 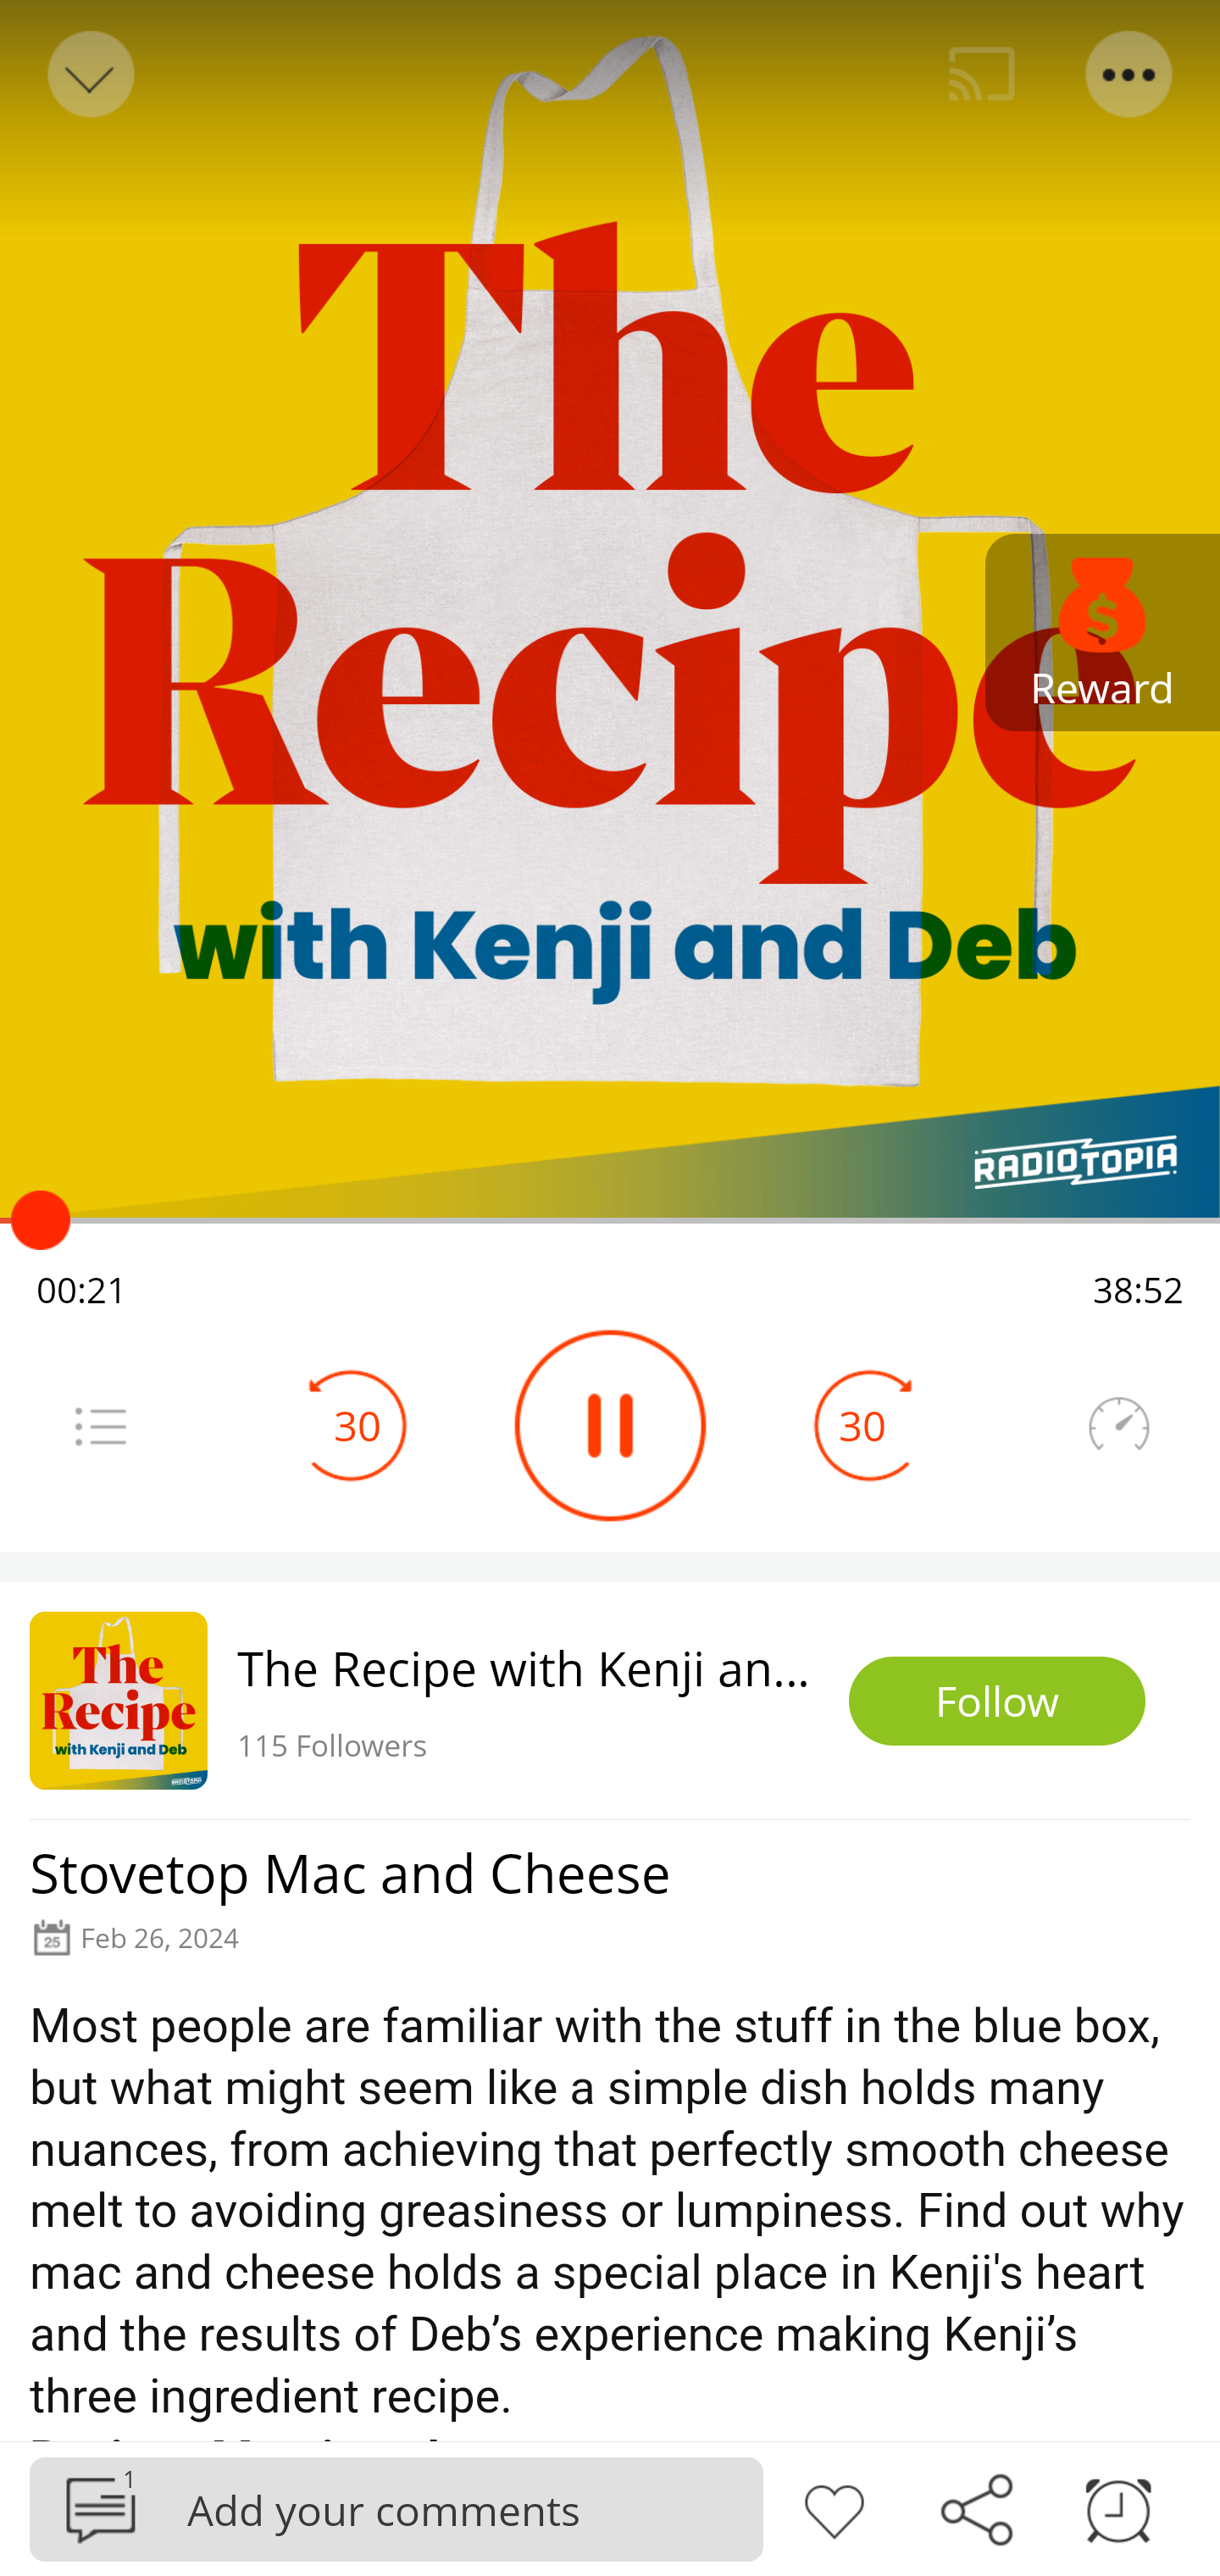 What do you see at coordinates (834, 2507) in the screenshot?
I see `Like` at bounding box center [834, 2507].